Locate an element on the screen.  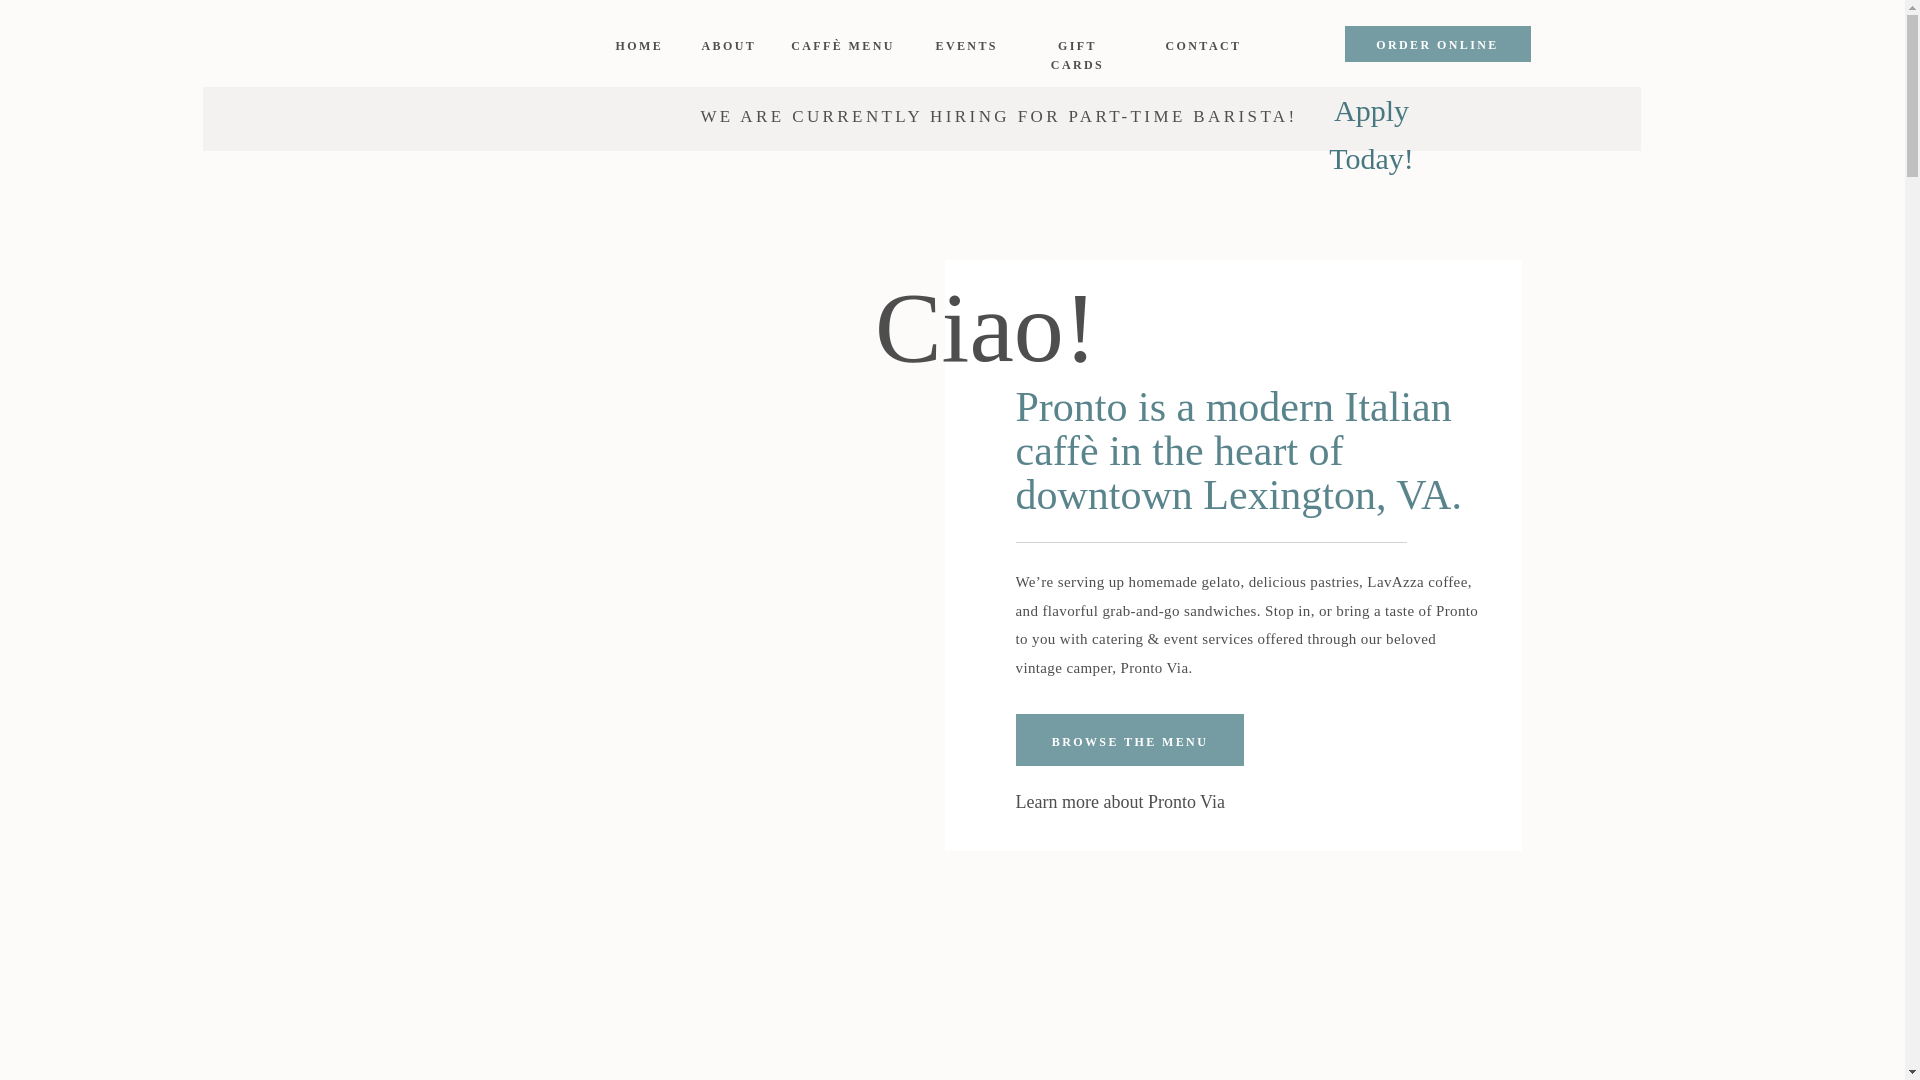
CONTACT is located at coordinates (1200, 42).